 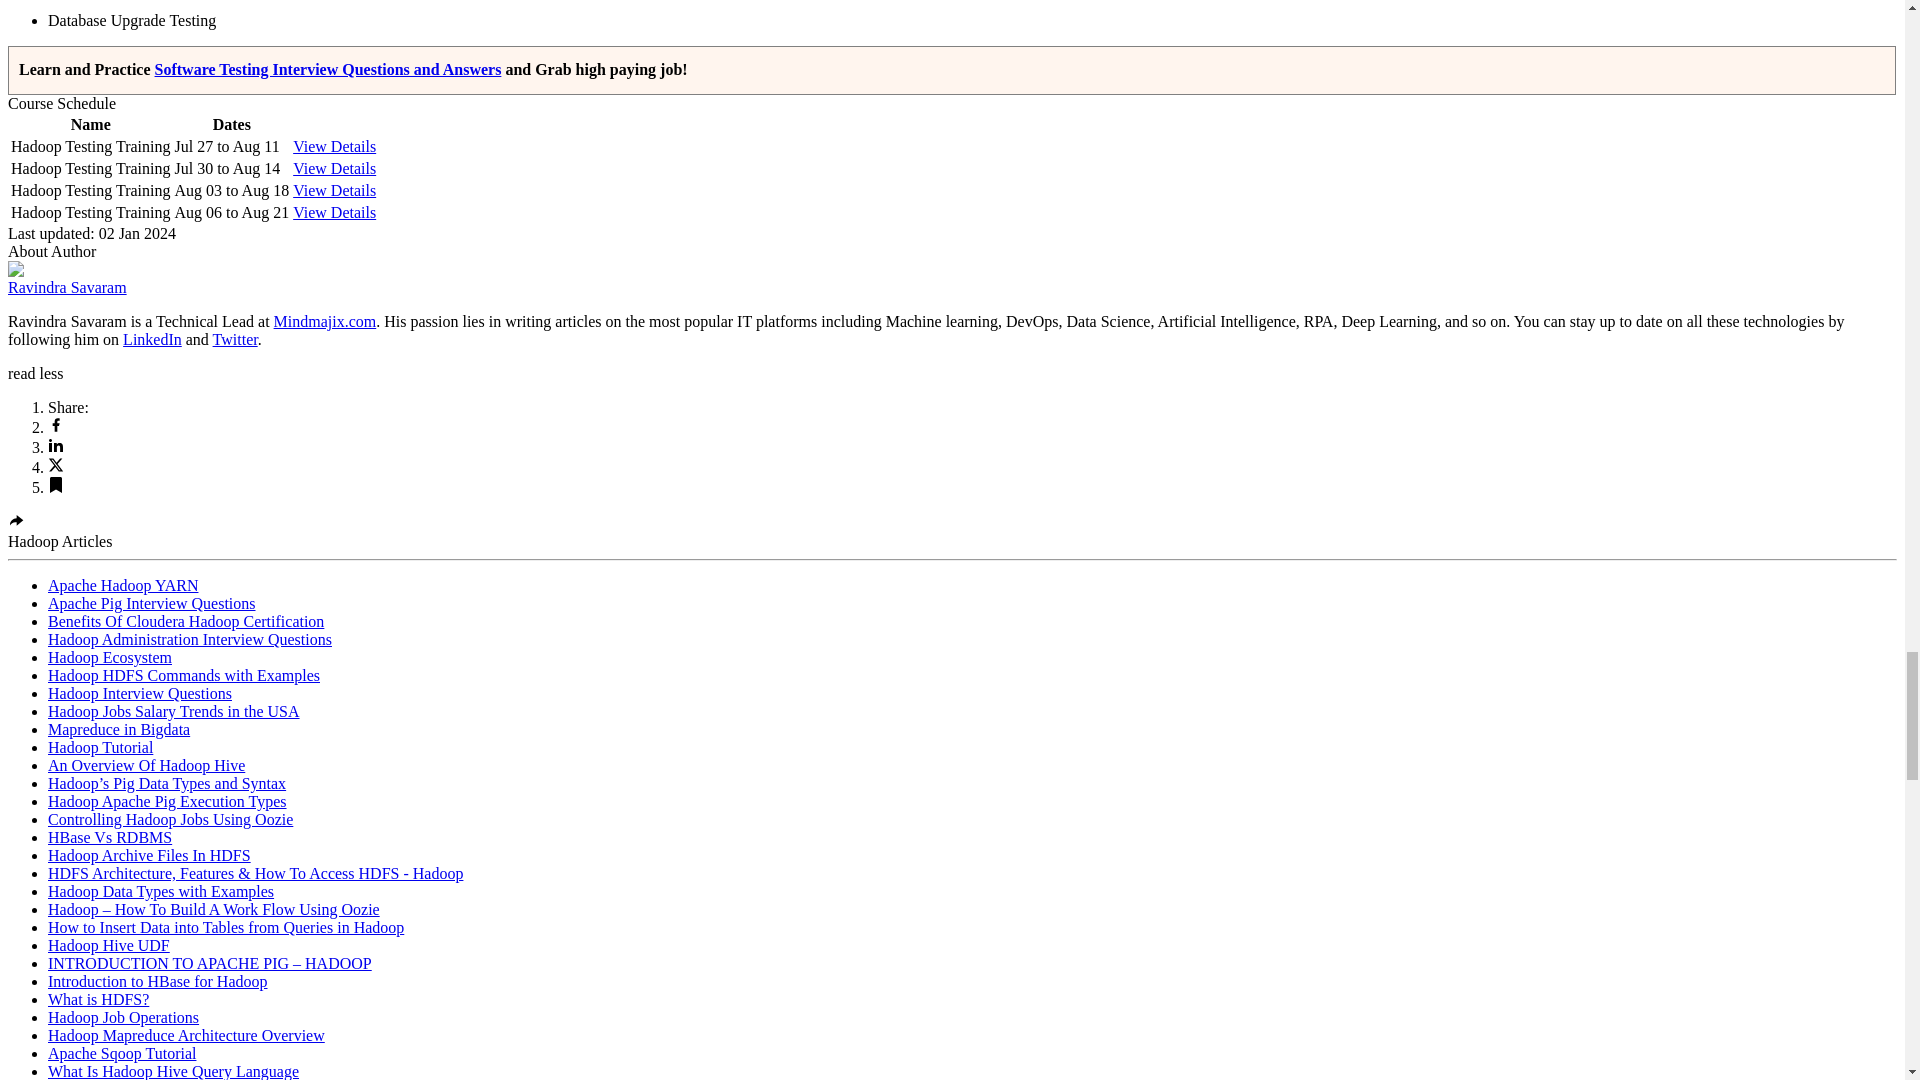 What do you see at coordinates (325, 322) in the screenshot?
I see `Mindmajix.com` at bounding box center [325, 322].